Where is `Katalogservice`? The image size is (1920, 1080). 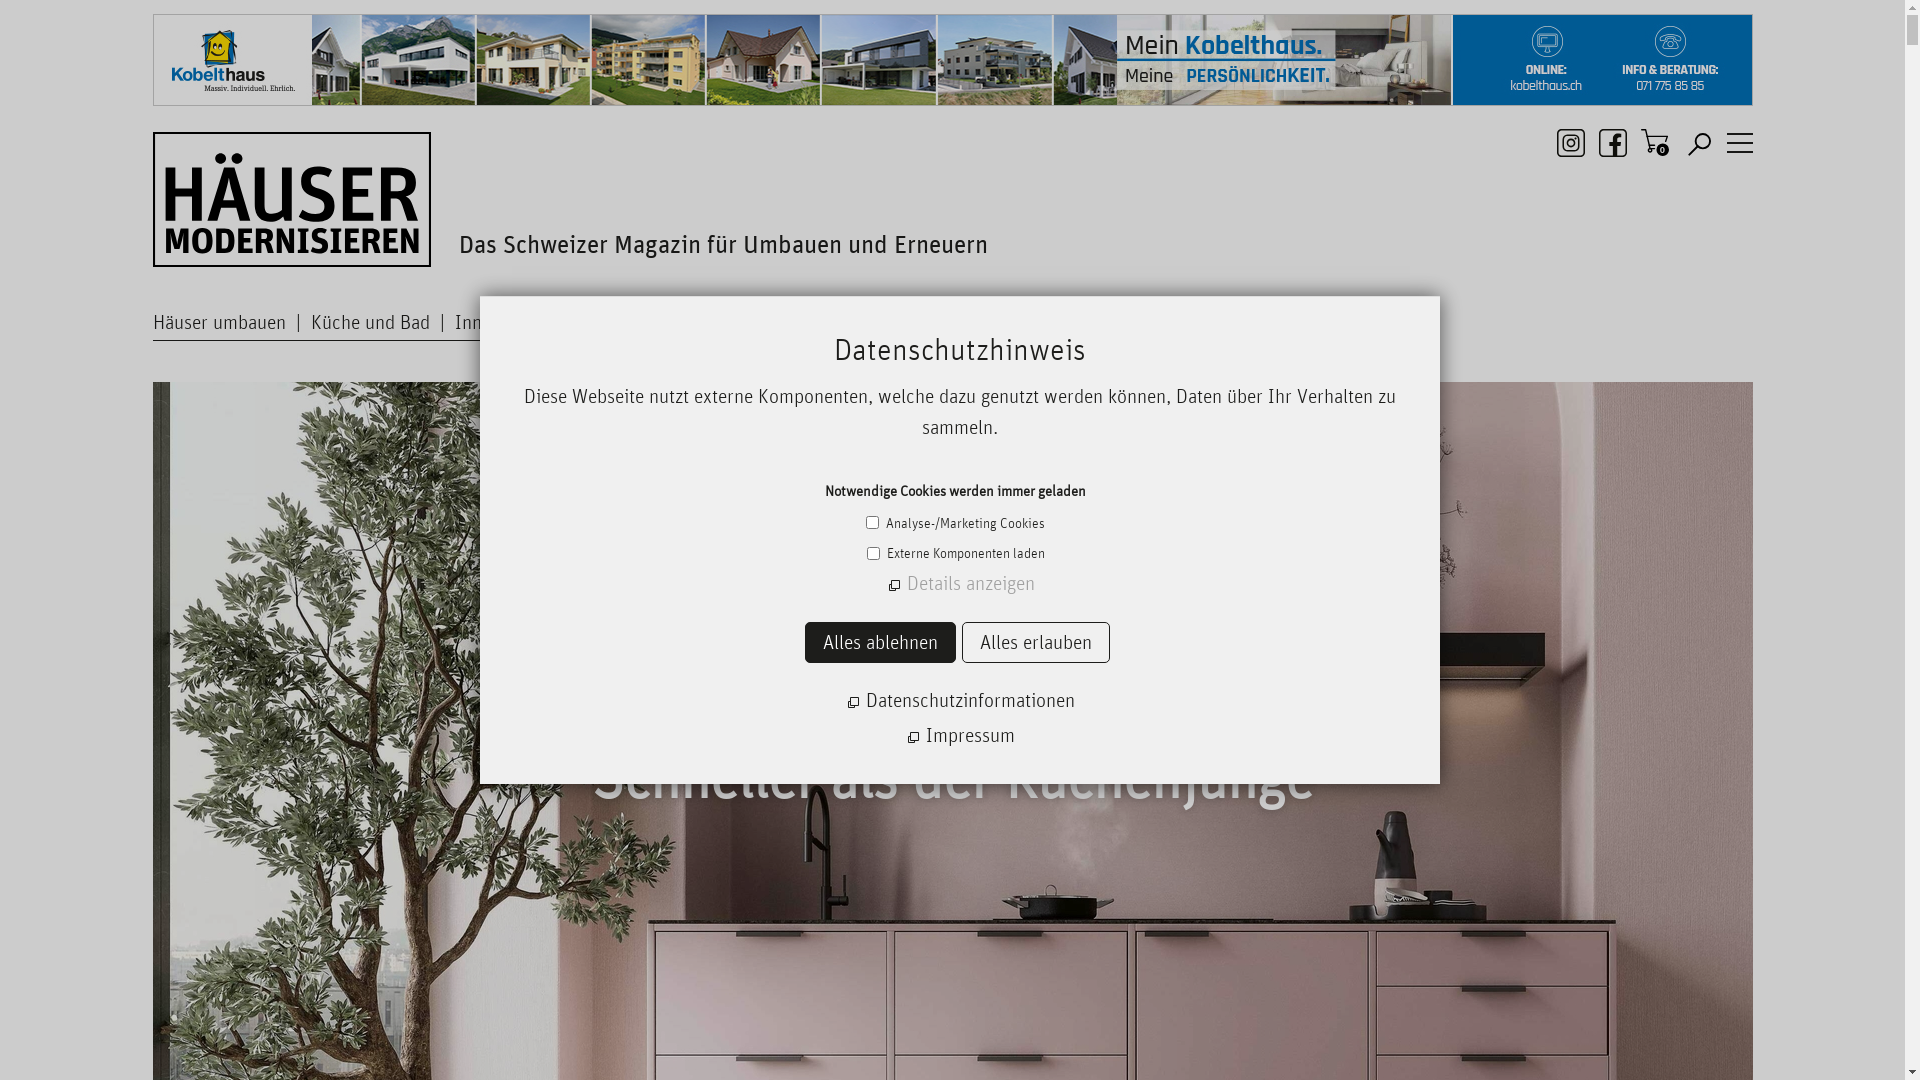 Katalogservice is located at coordinates (774, 322).